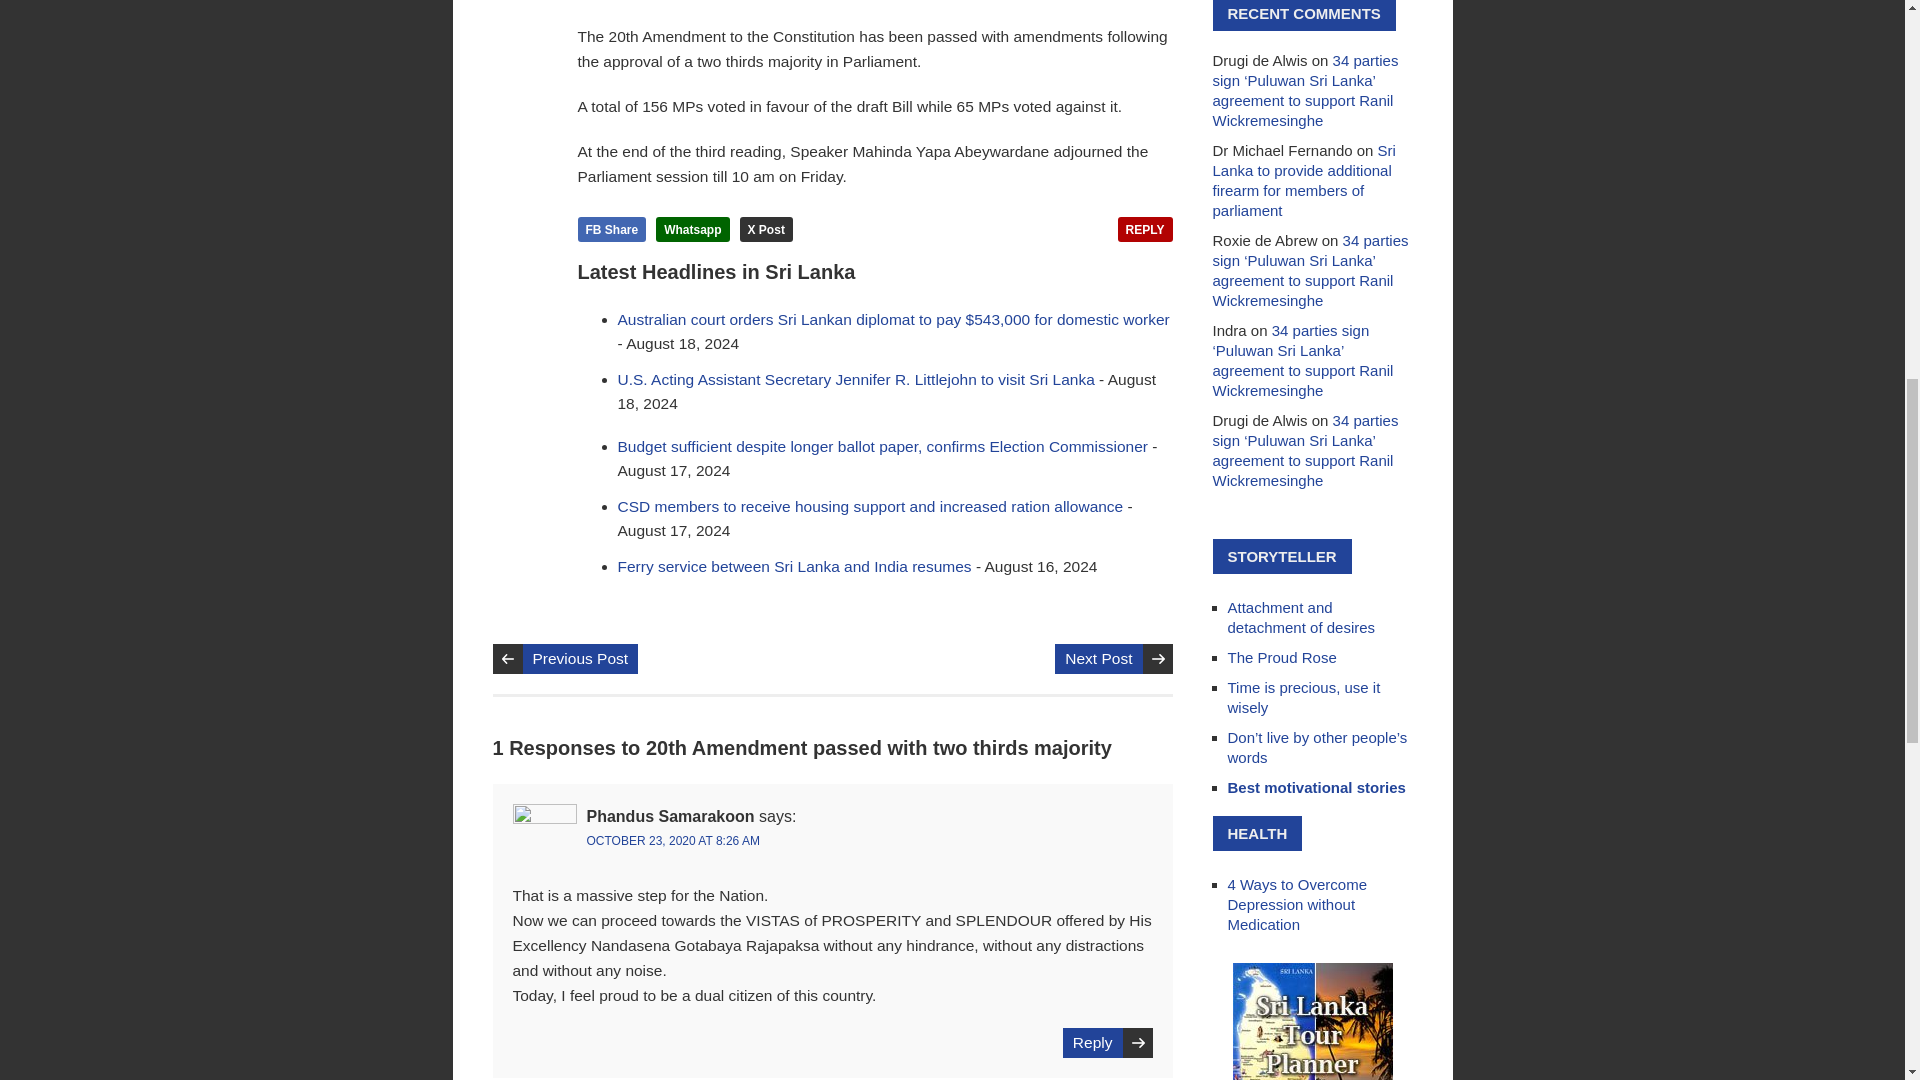 This screenshot has width=1920, height=1080. Describe the element at coordinates (612, 229) in the screenshot. I see `Share on Facebook` at that location.